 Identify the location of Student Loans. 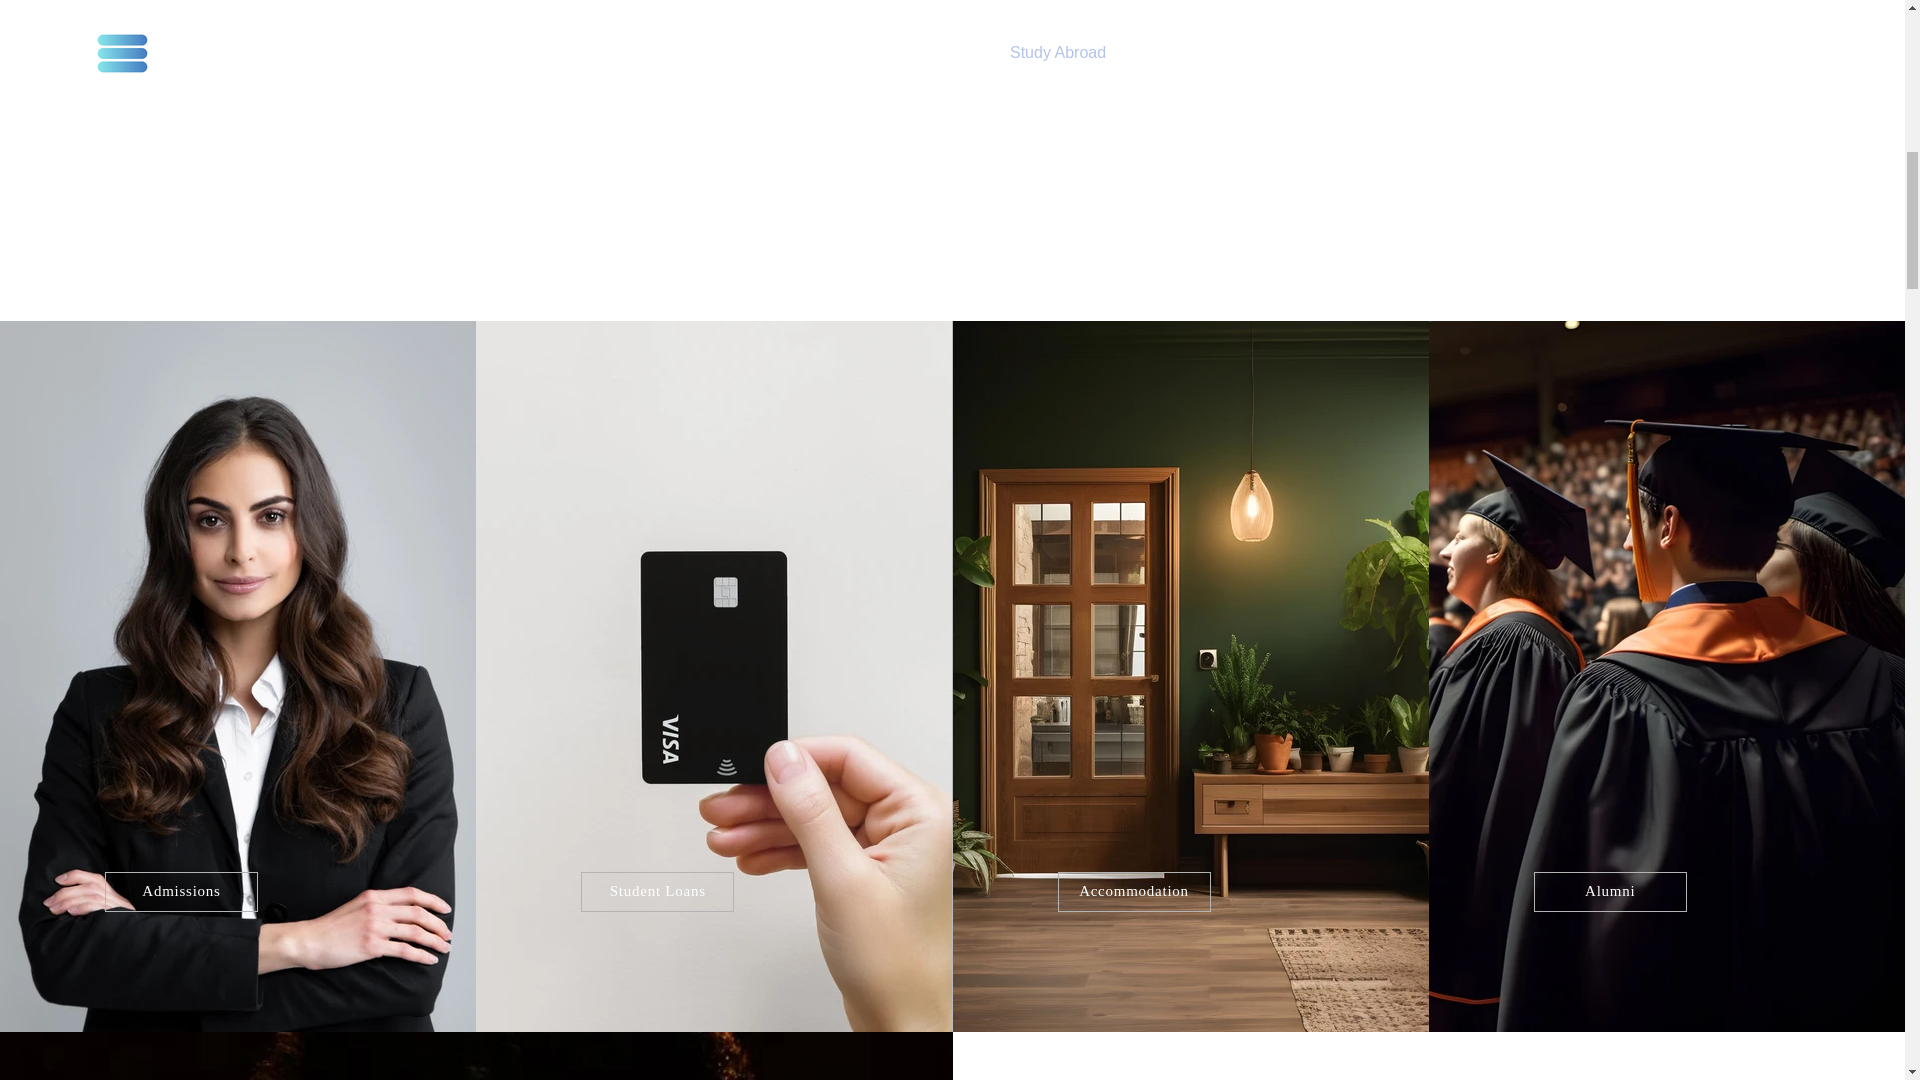
(657, 891).